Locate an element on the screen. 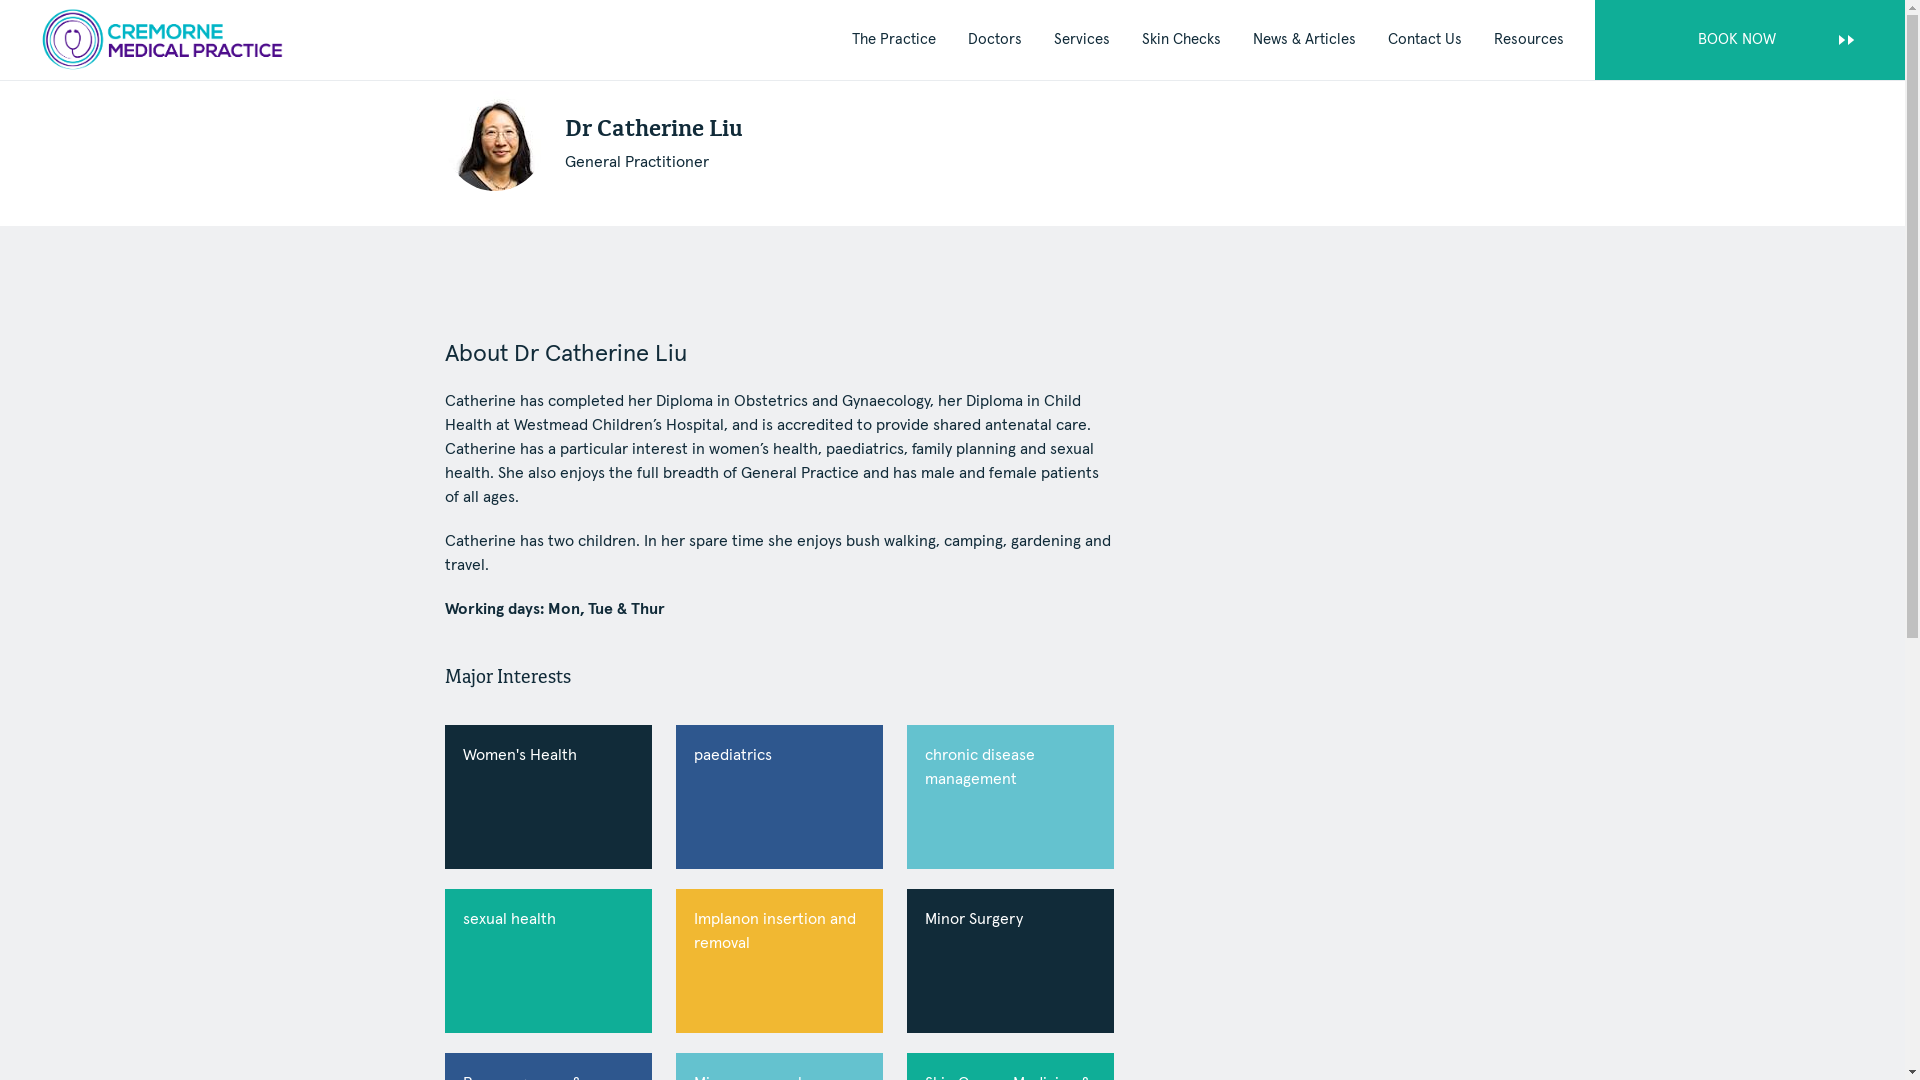 The height and width of the screenshot is (1080, 1920). Resources is located at coordinates (1529, 40).